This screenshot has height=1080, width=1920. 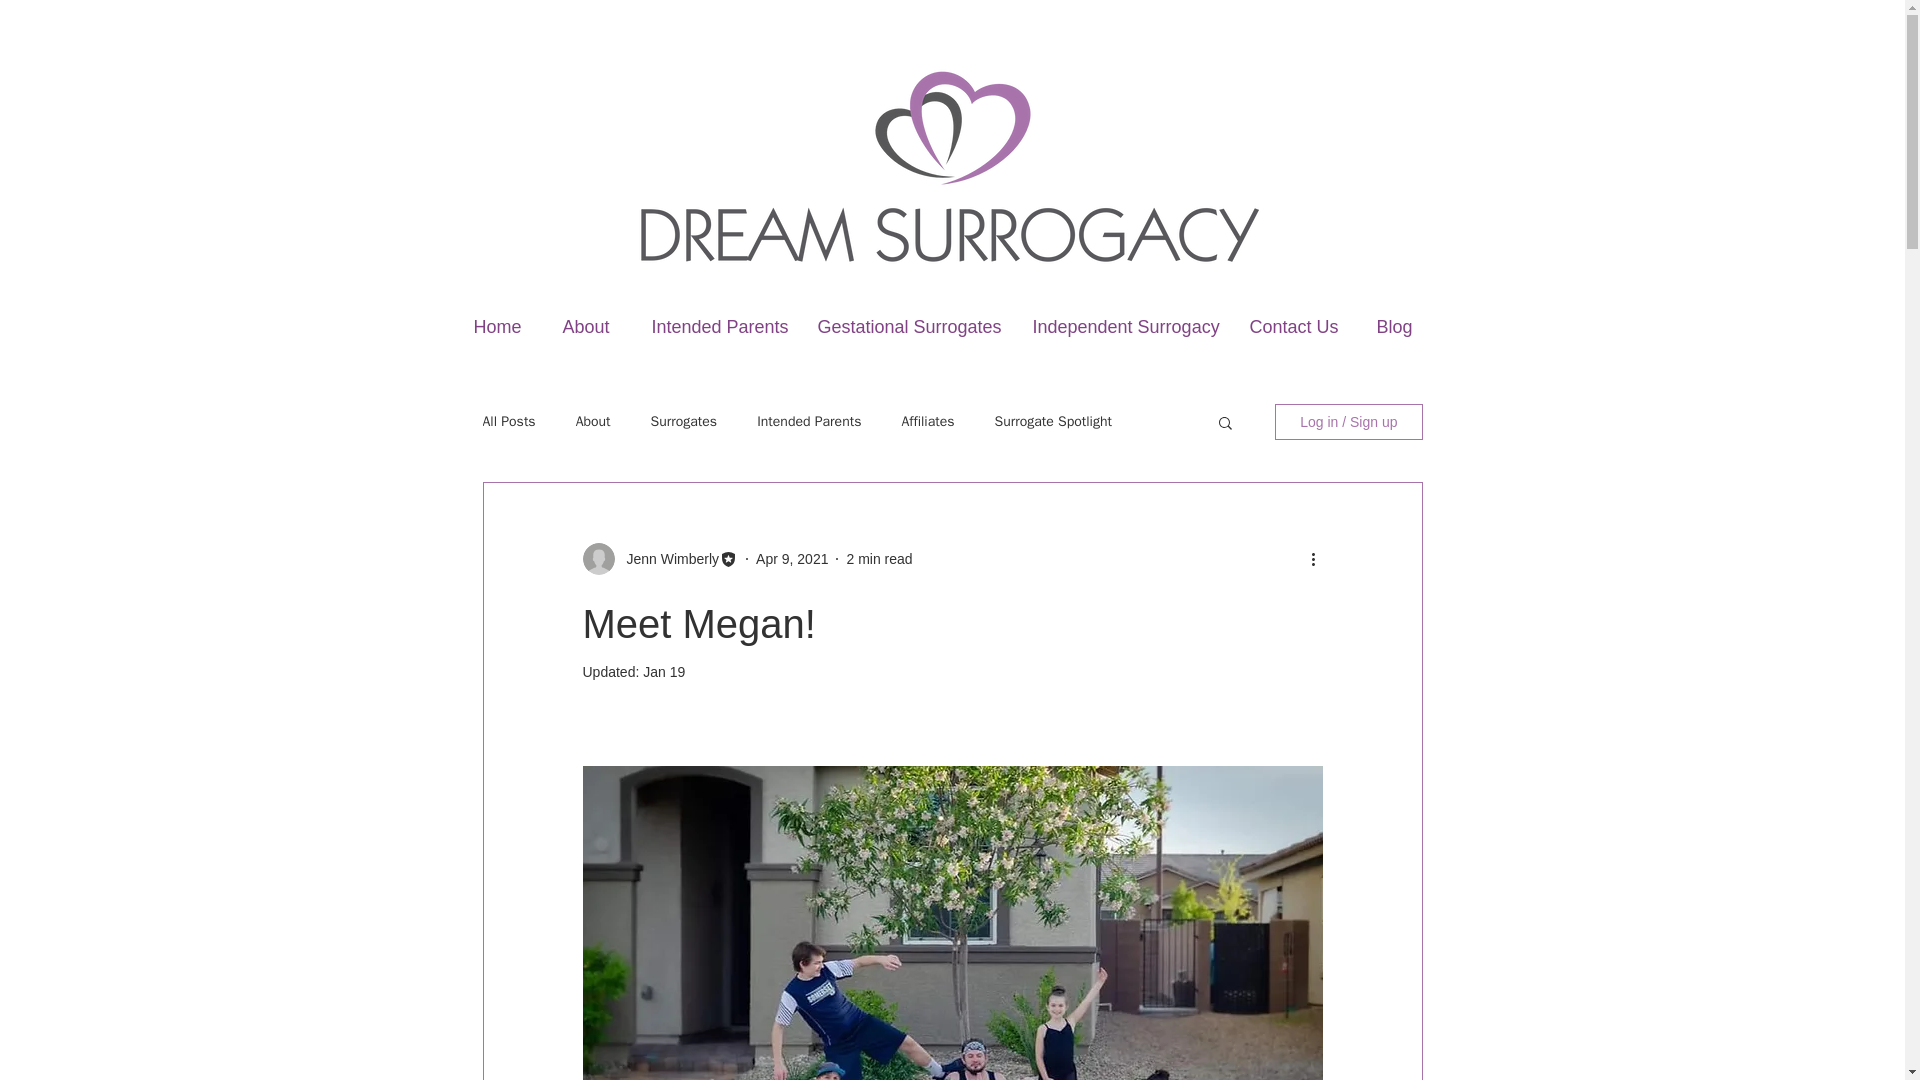 I want to click on Apr 9, 2021, so click(x=792, y=557).